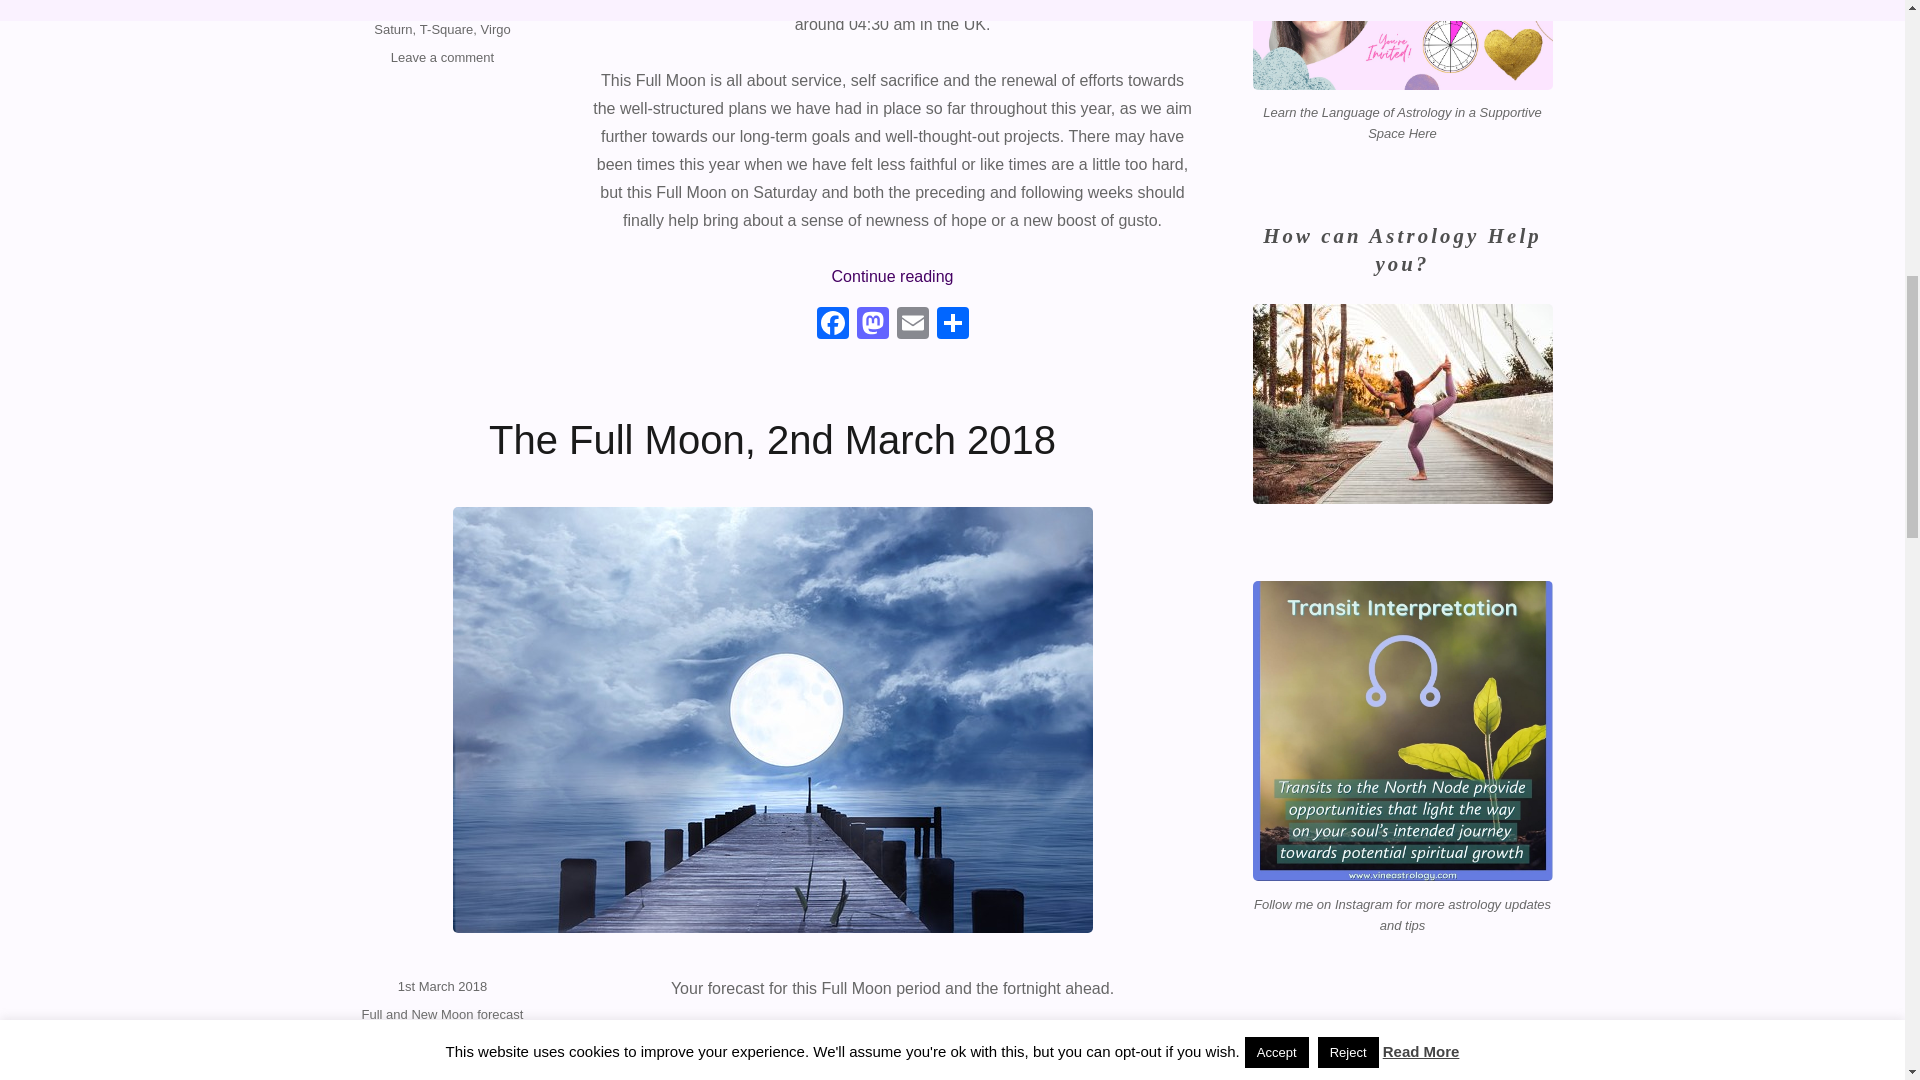  Describe the element at coordinates (832, 325) in the screenshot. I see `Facebook` at that location.